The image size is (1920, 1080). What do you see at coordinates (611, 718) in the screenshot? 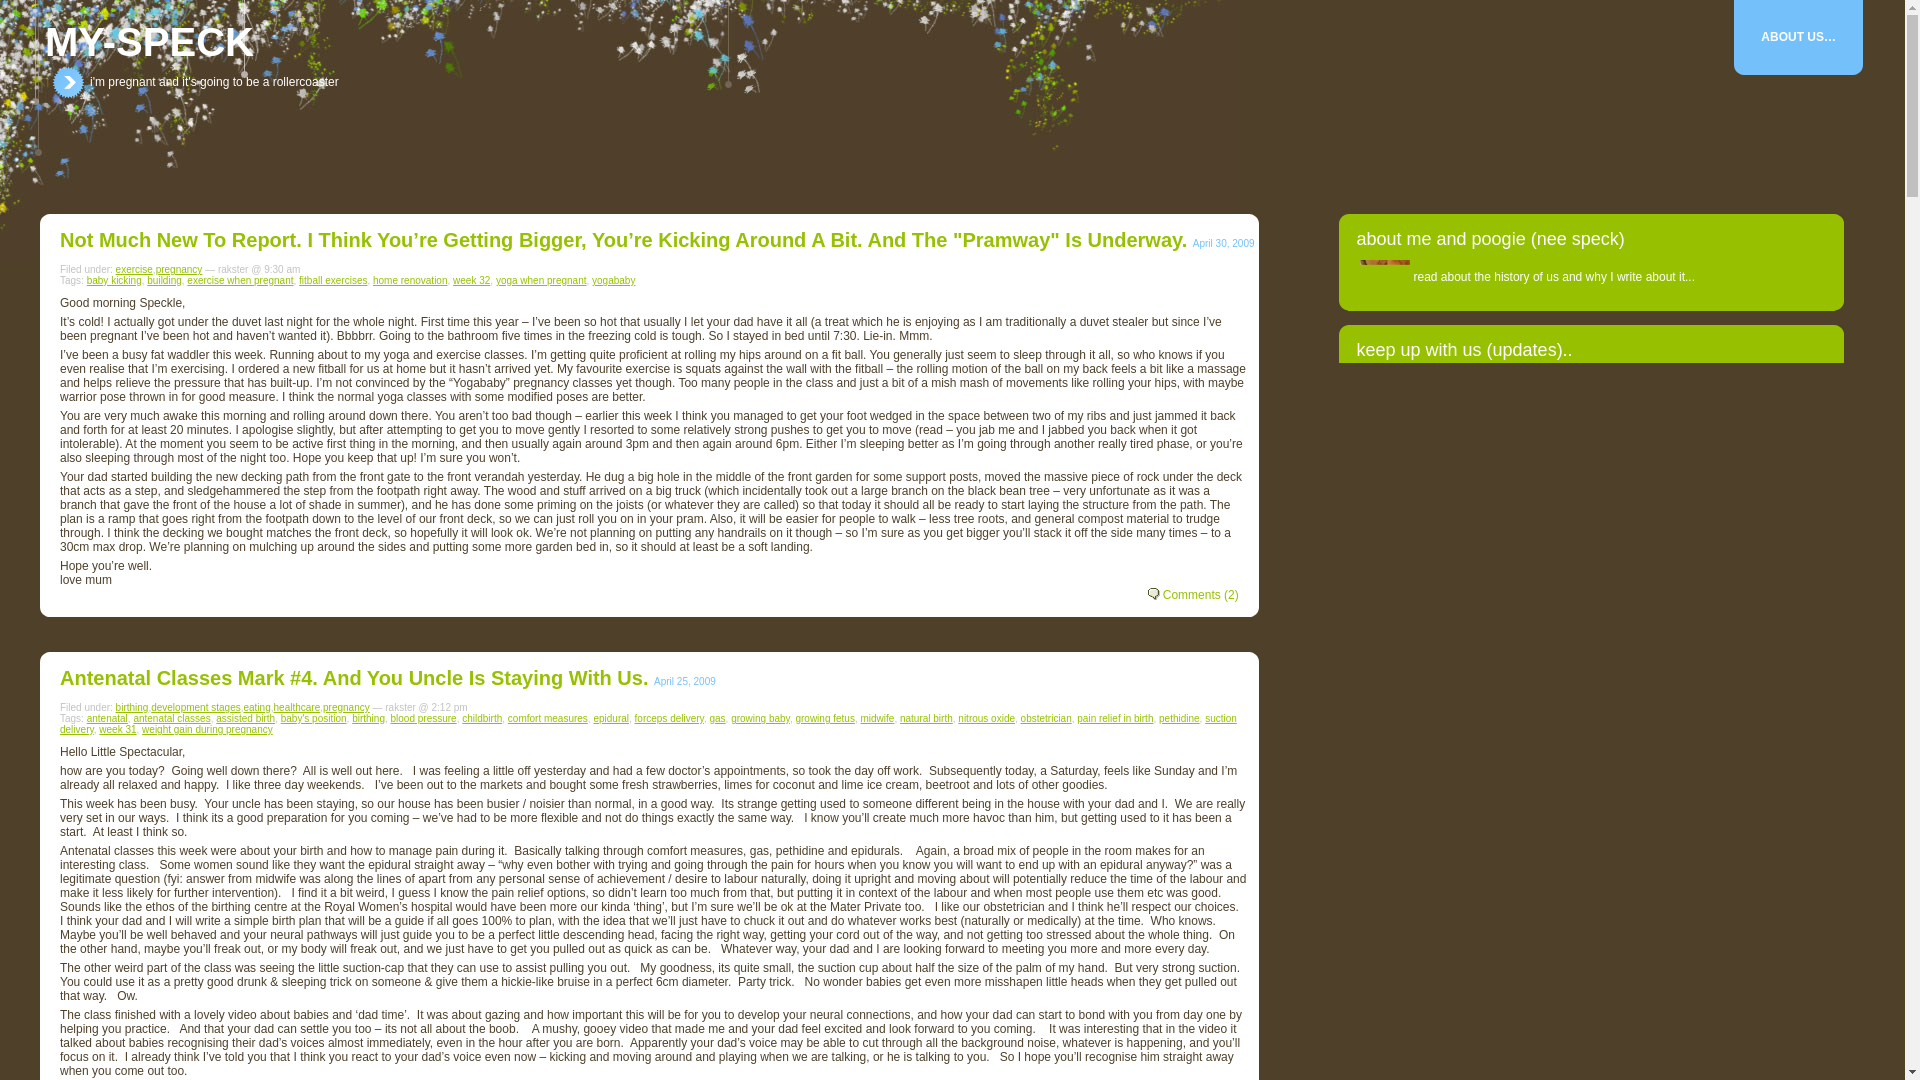
I see `epidural` at bounding box center [611, 718].